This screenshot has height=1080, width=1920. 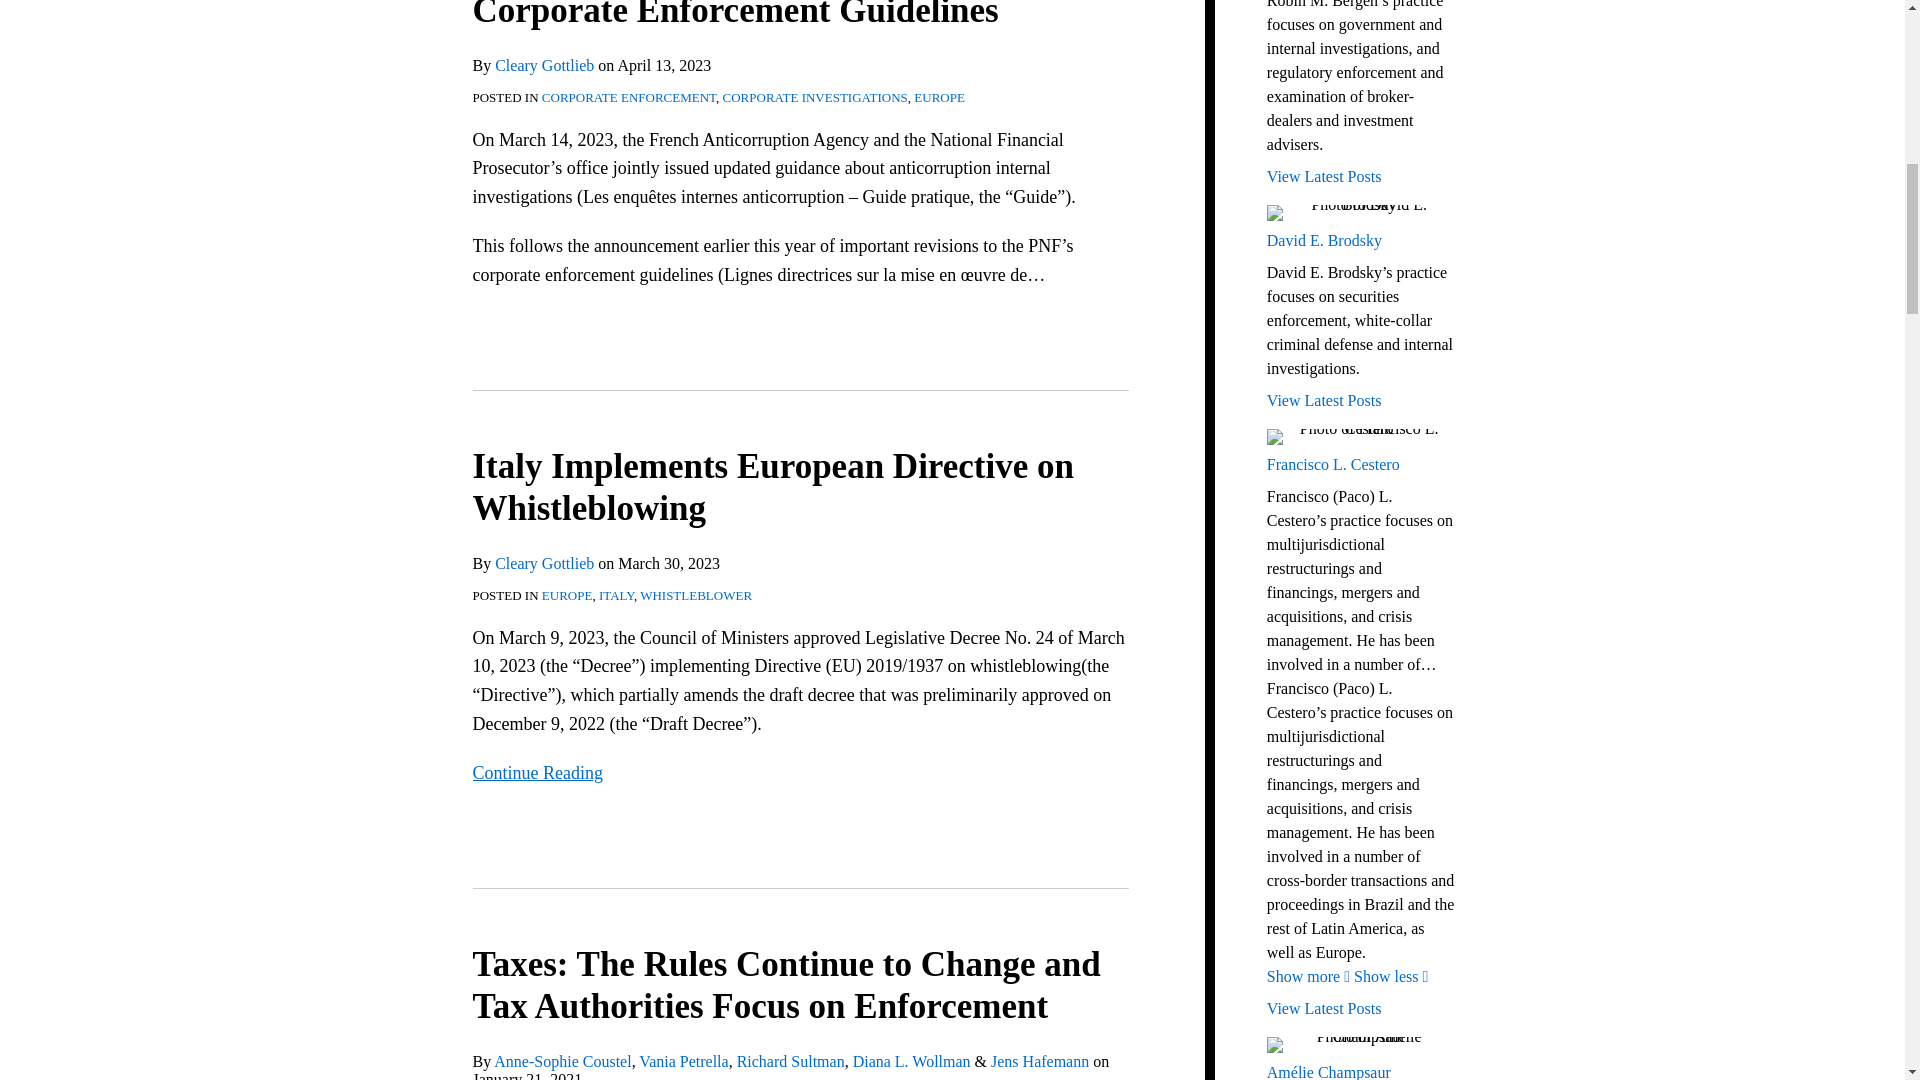 I want to click on Vania Petrella, so click(x=683, y=1062).